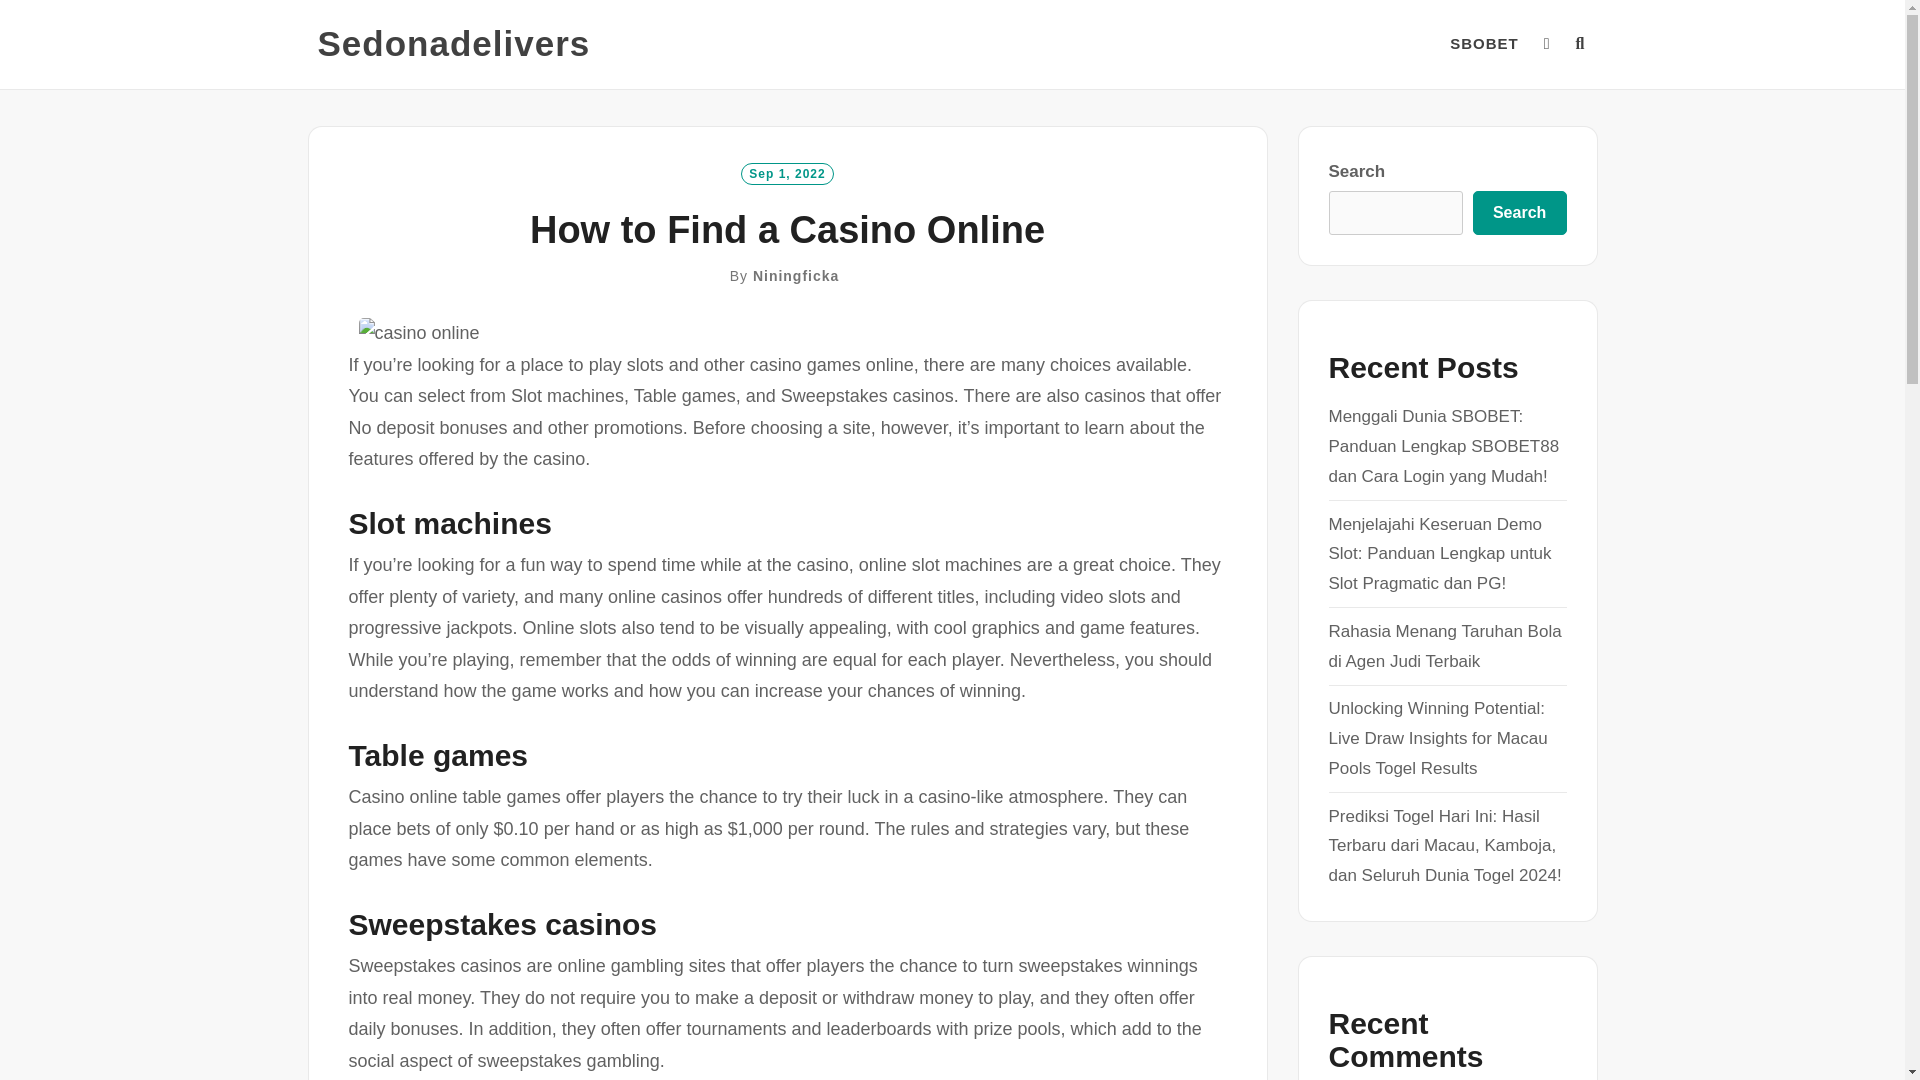  I want to click on SBOBET, so click(1484, 44).